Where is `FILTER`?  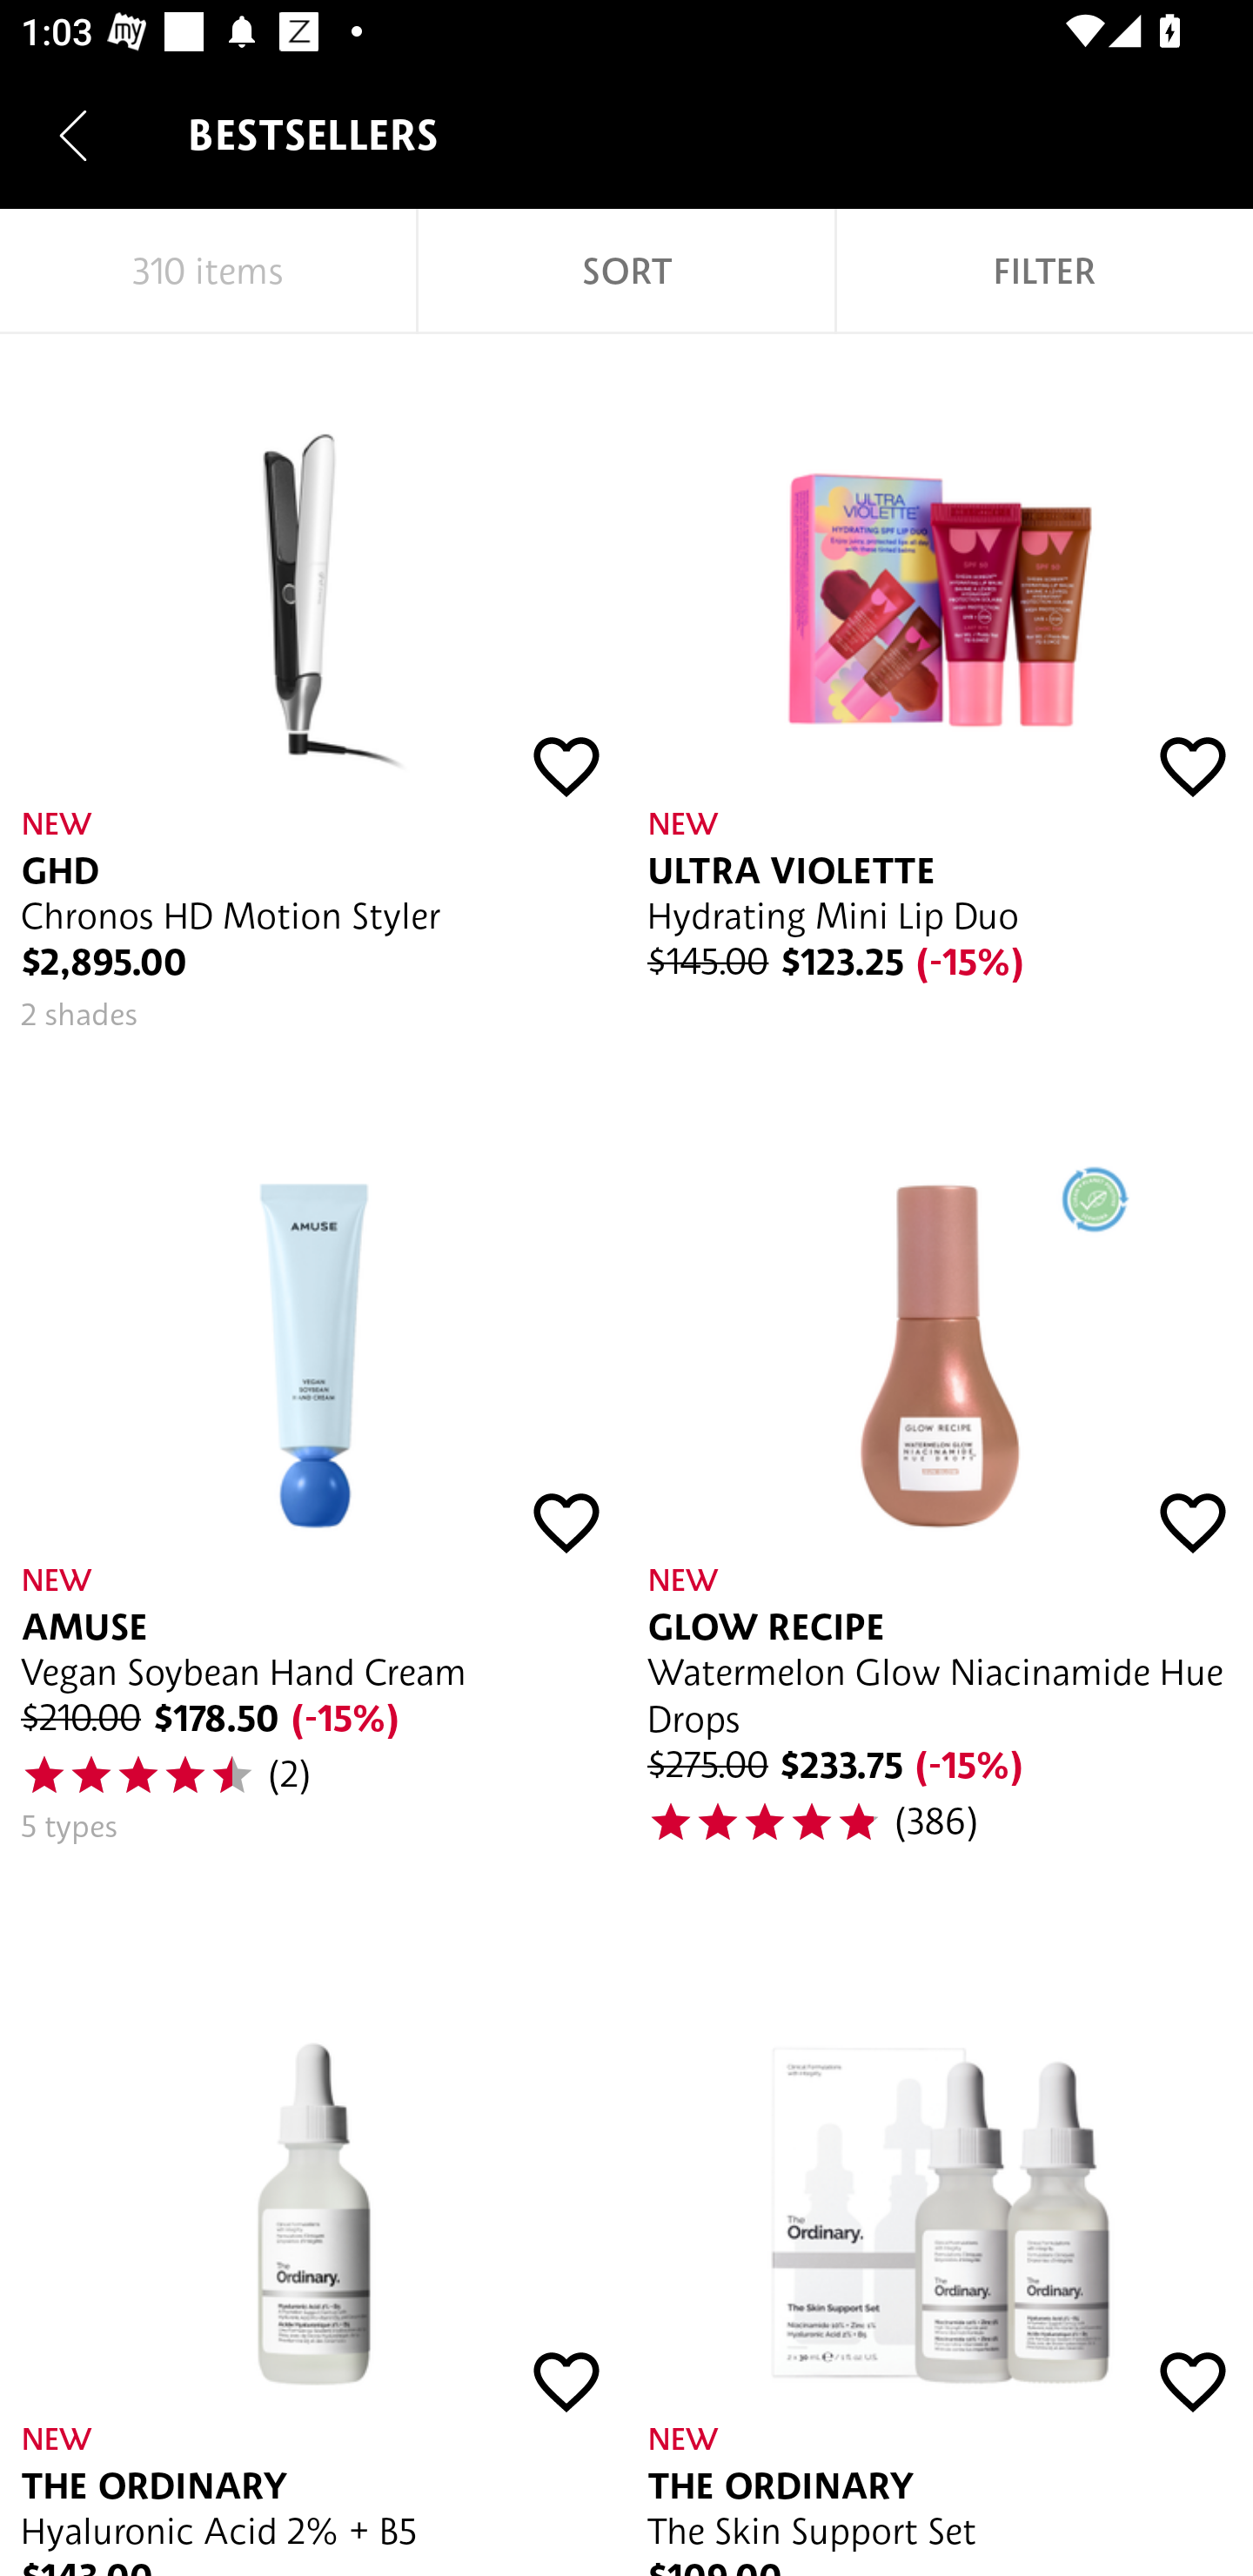 FILTER is located at coordinates (1044, 272).